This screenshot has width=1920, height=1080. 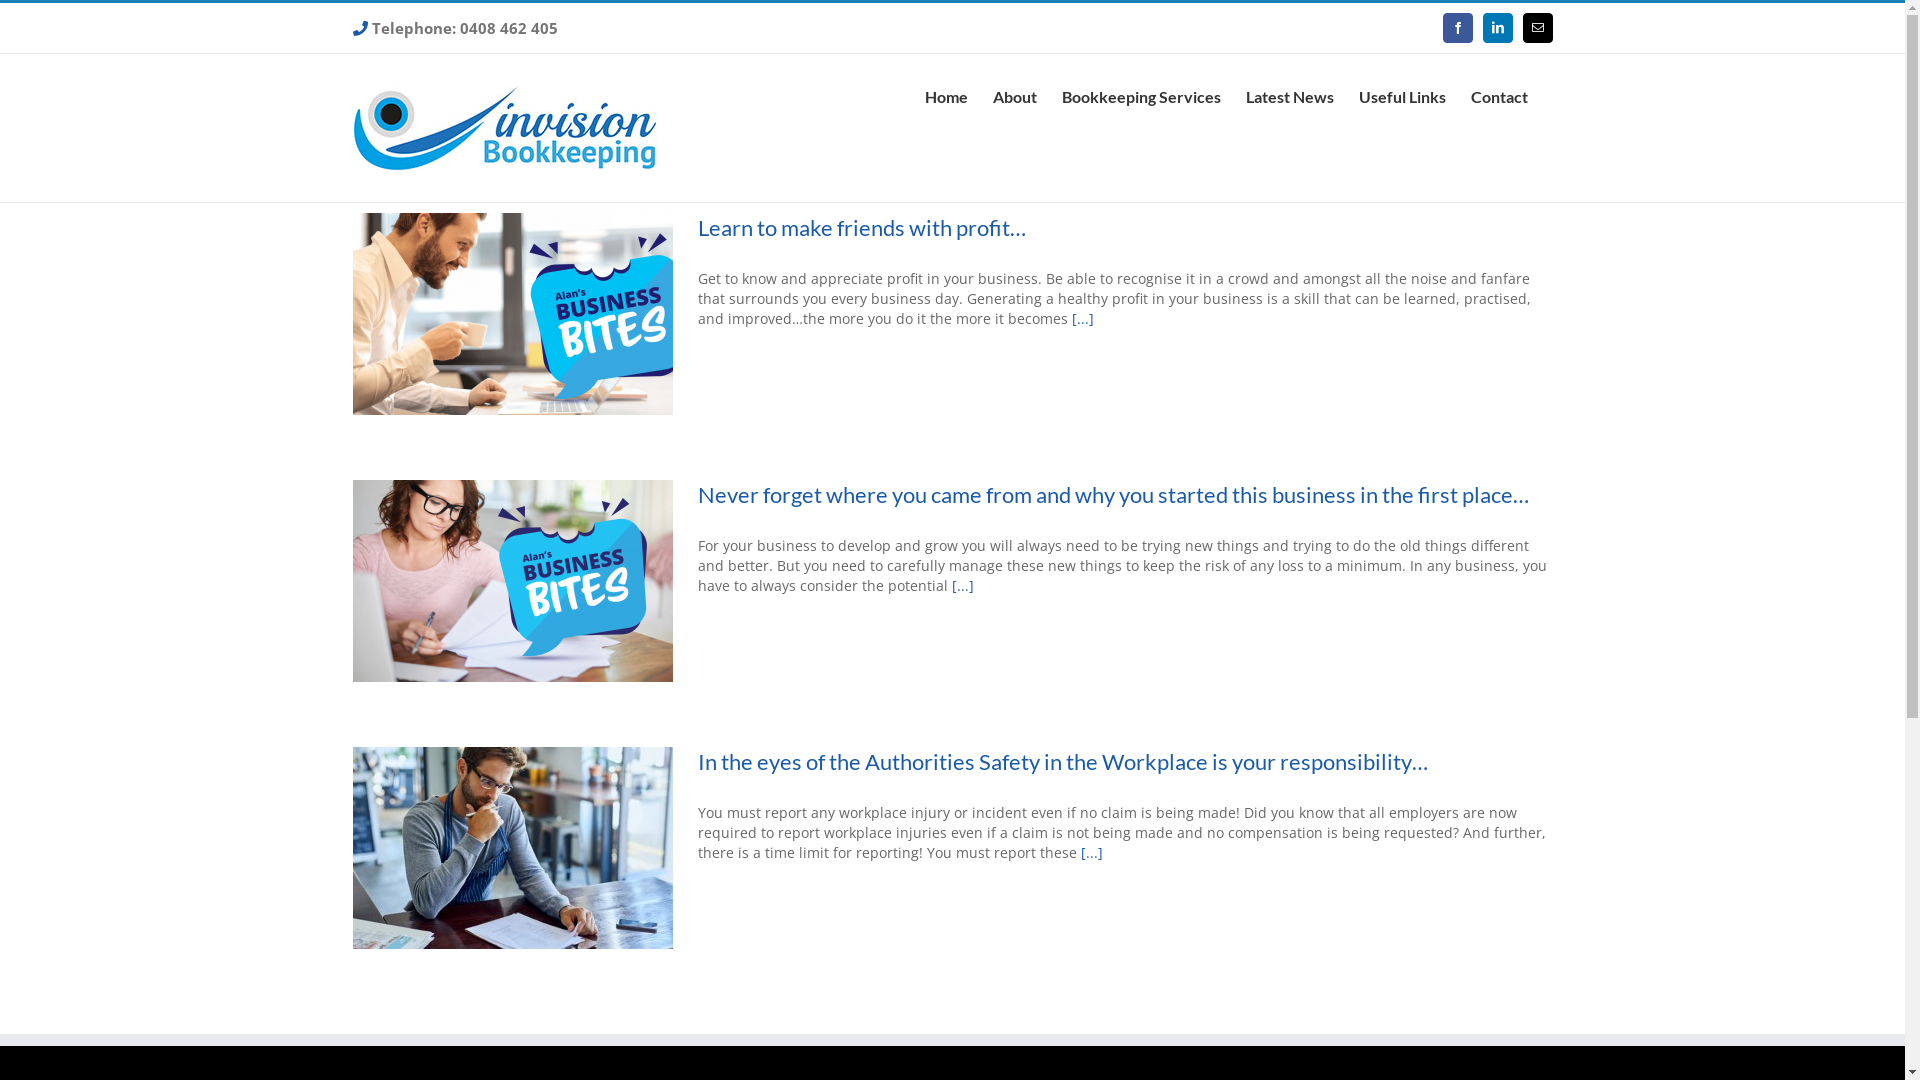 What do you see at coordinates (1498, 97) in the screenshot?
I see `Contact` at bounding box center [1498, 97].